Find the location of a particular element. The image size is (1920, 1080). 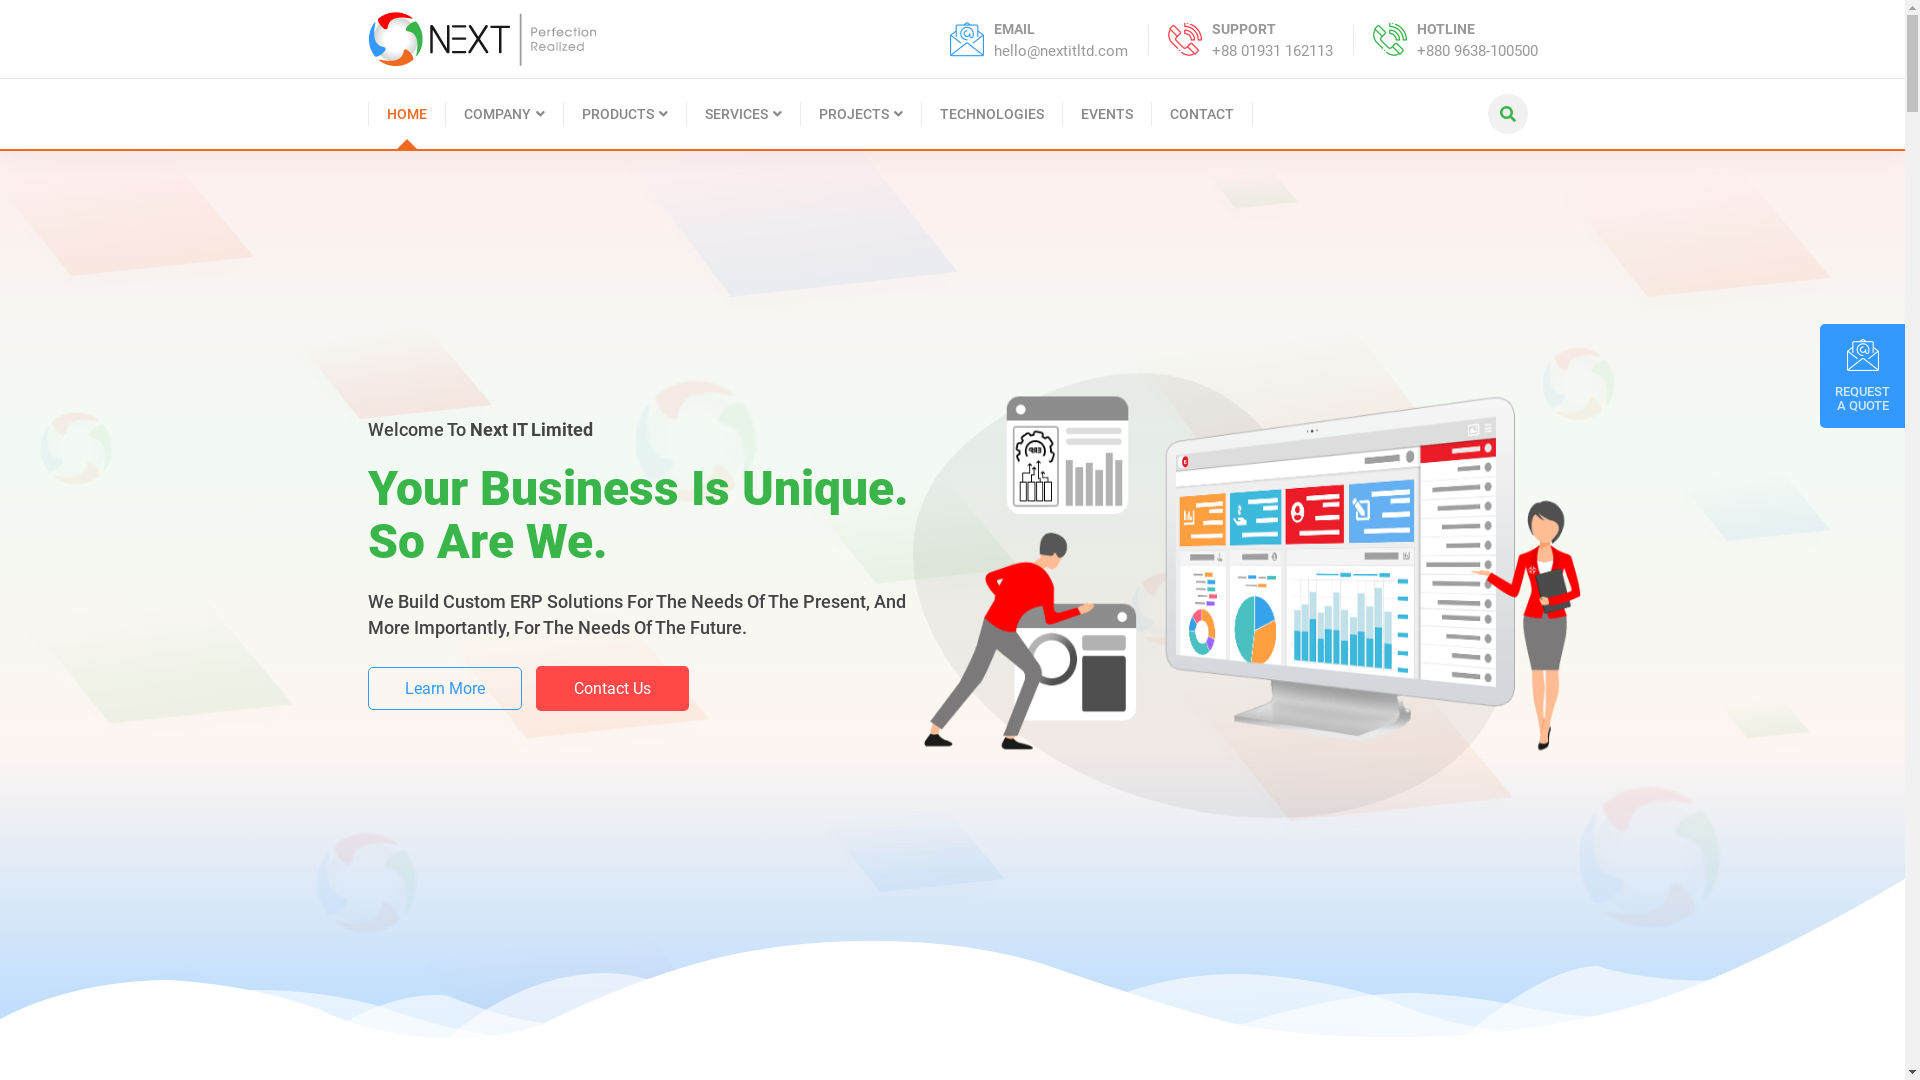

TECHNOLOGIES is located at coordinates (992, 114).